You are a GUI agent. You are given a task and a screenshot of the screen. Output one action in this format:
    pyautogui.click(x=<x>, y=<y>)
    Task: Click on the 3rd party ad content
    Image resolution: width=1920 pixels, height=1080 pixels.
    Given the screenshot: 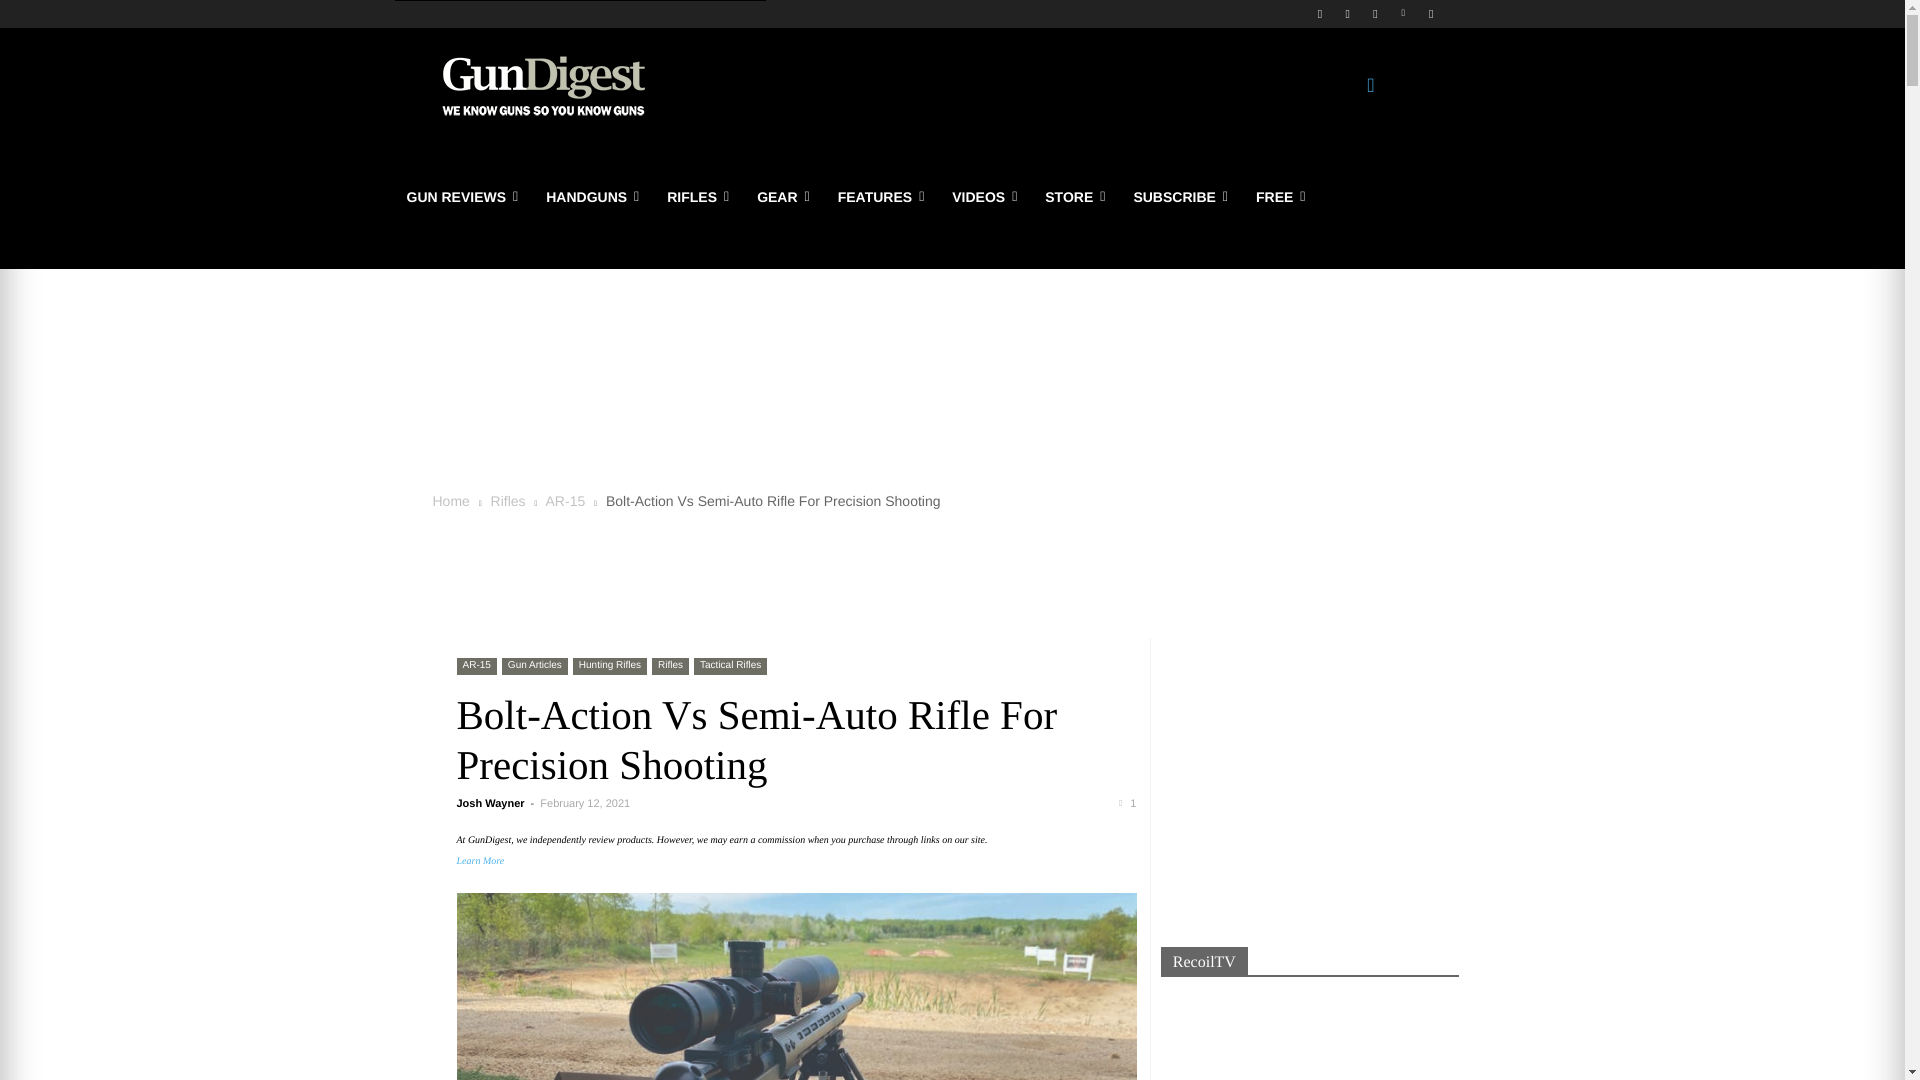 What is the action you would take?
    pyautogui.click(x=952, y=368)
    